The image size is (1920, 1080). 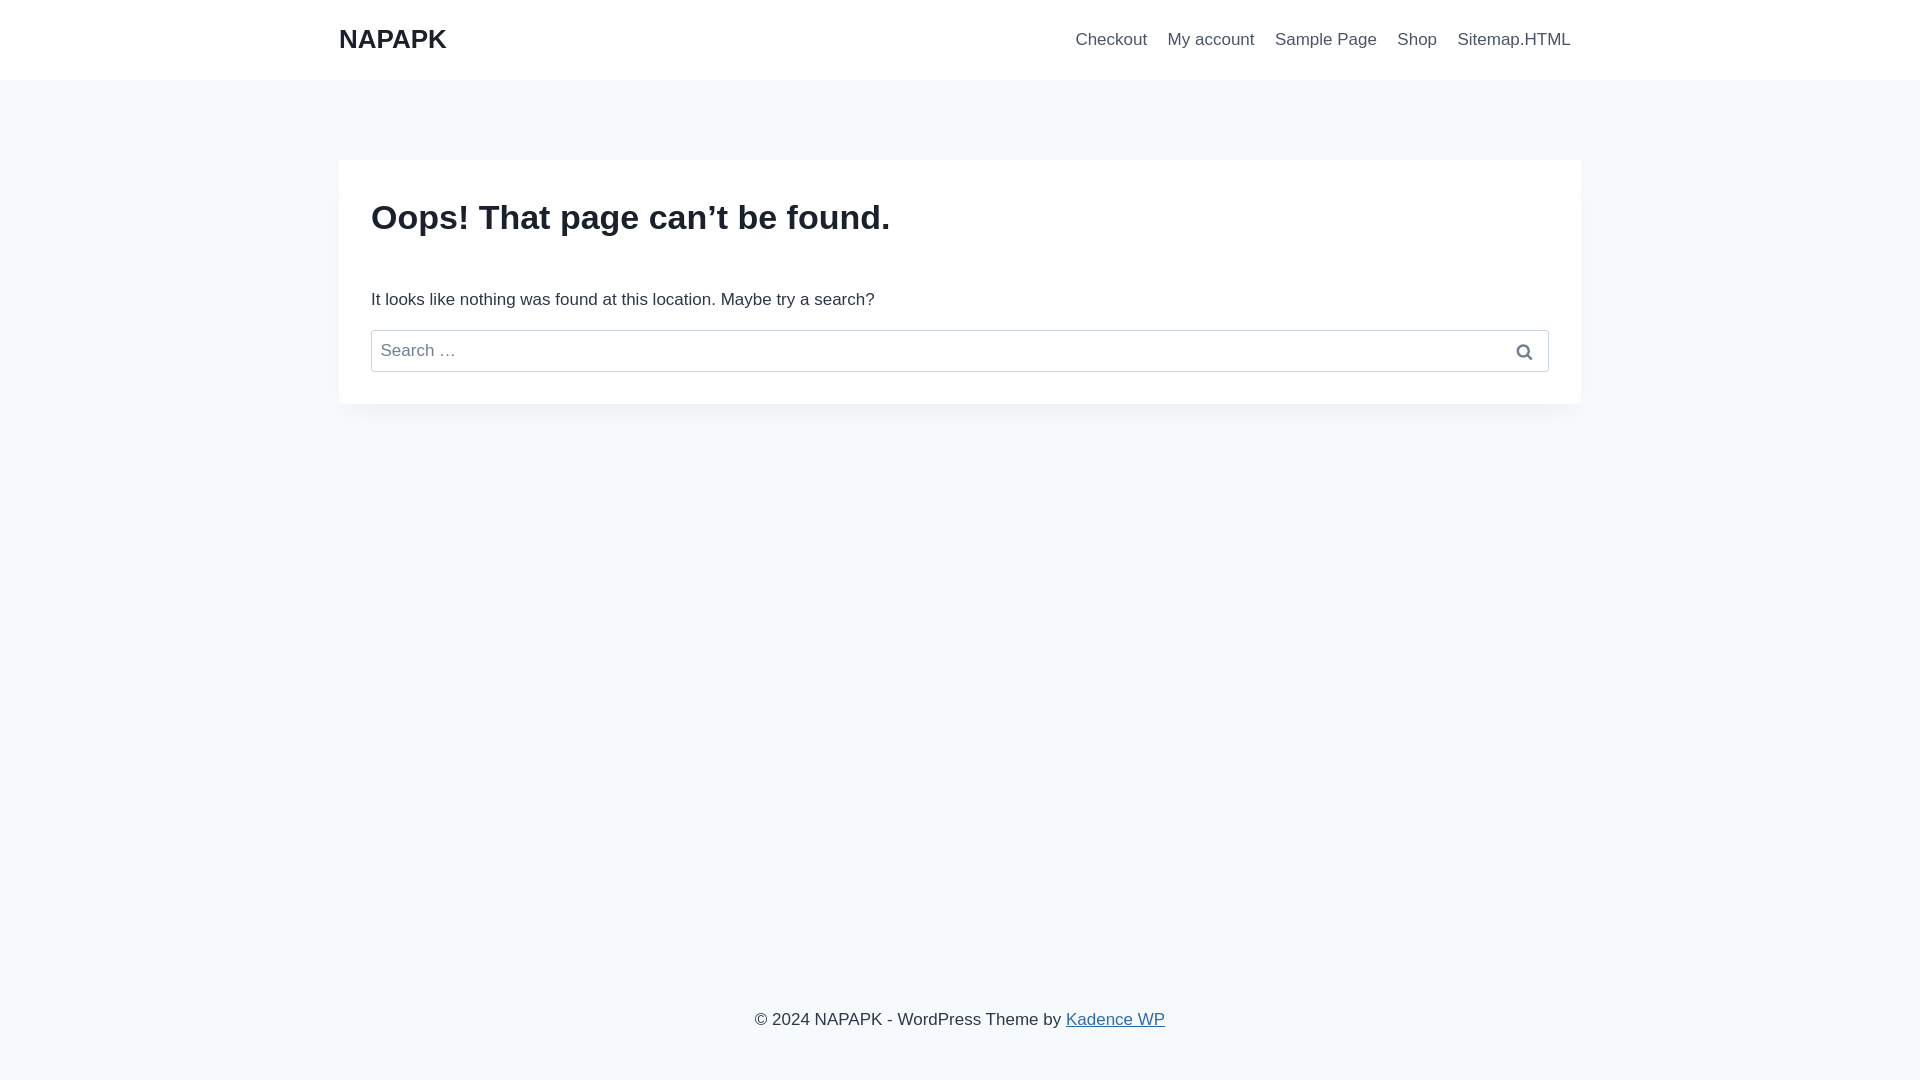 I want to click on Checkout, so click(x=1111, y=40).